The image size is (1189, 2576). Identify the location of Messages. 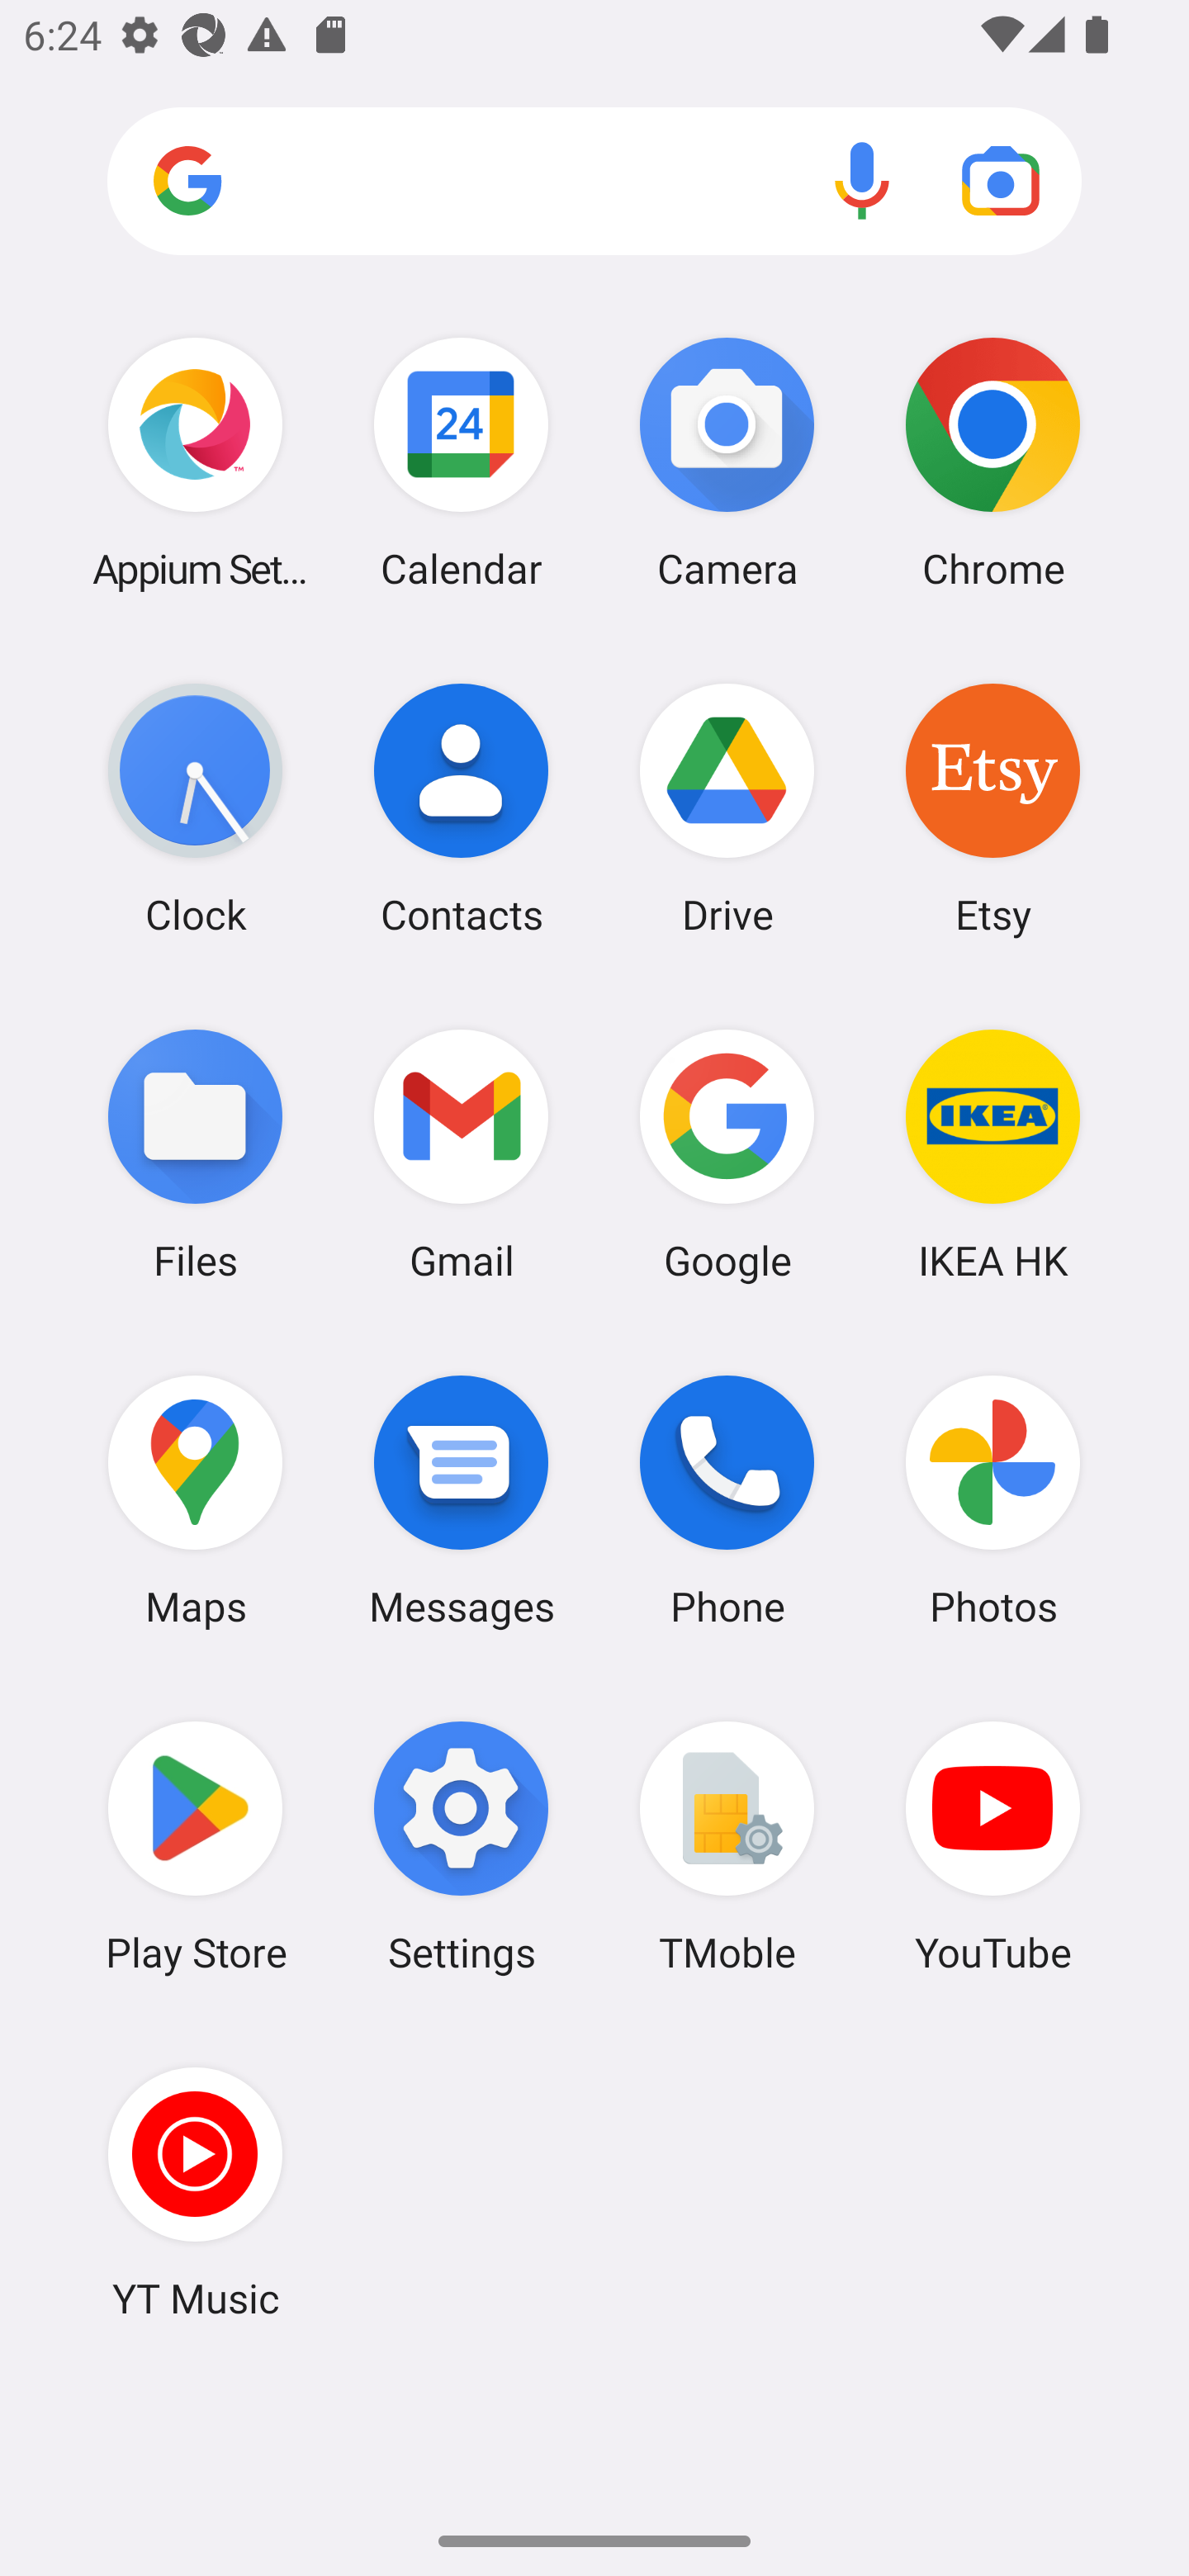
(461, 1500).